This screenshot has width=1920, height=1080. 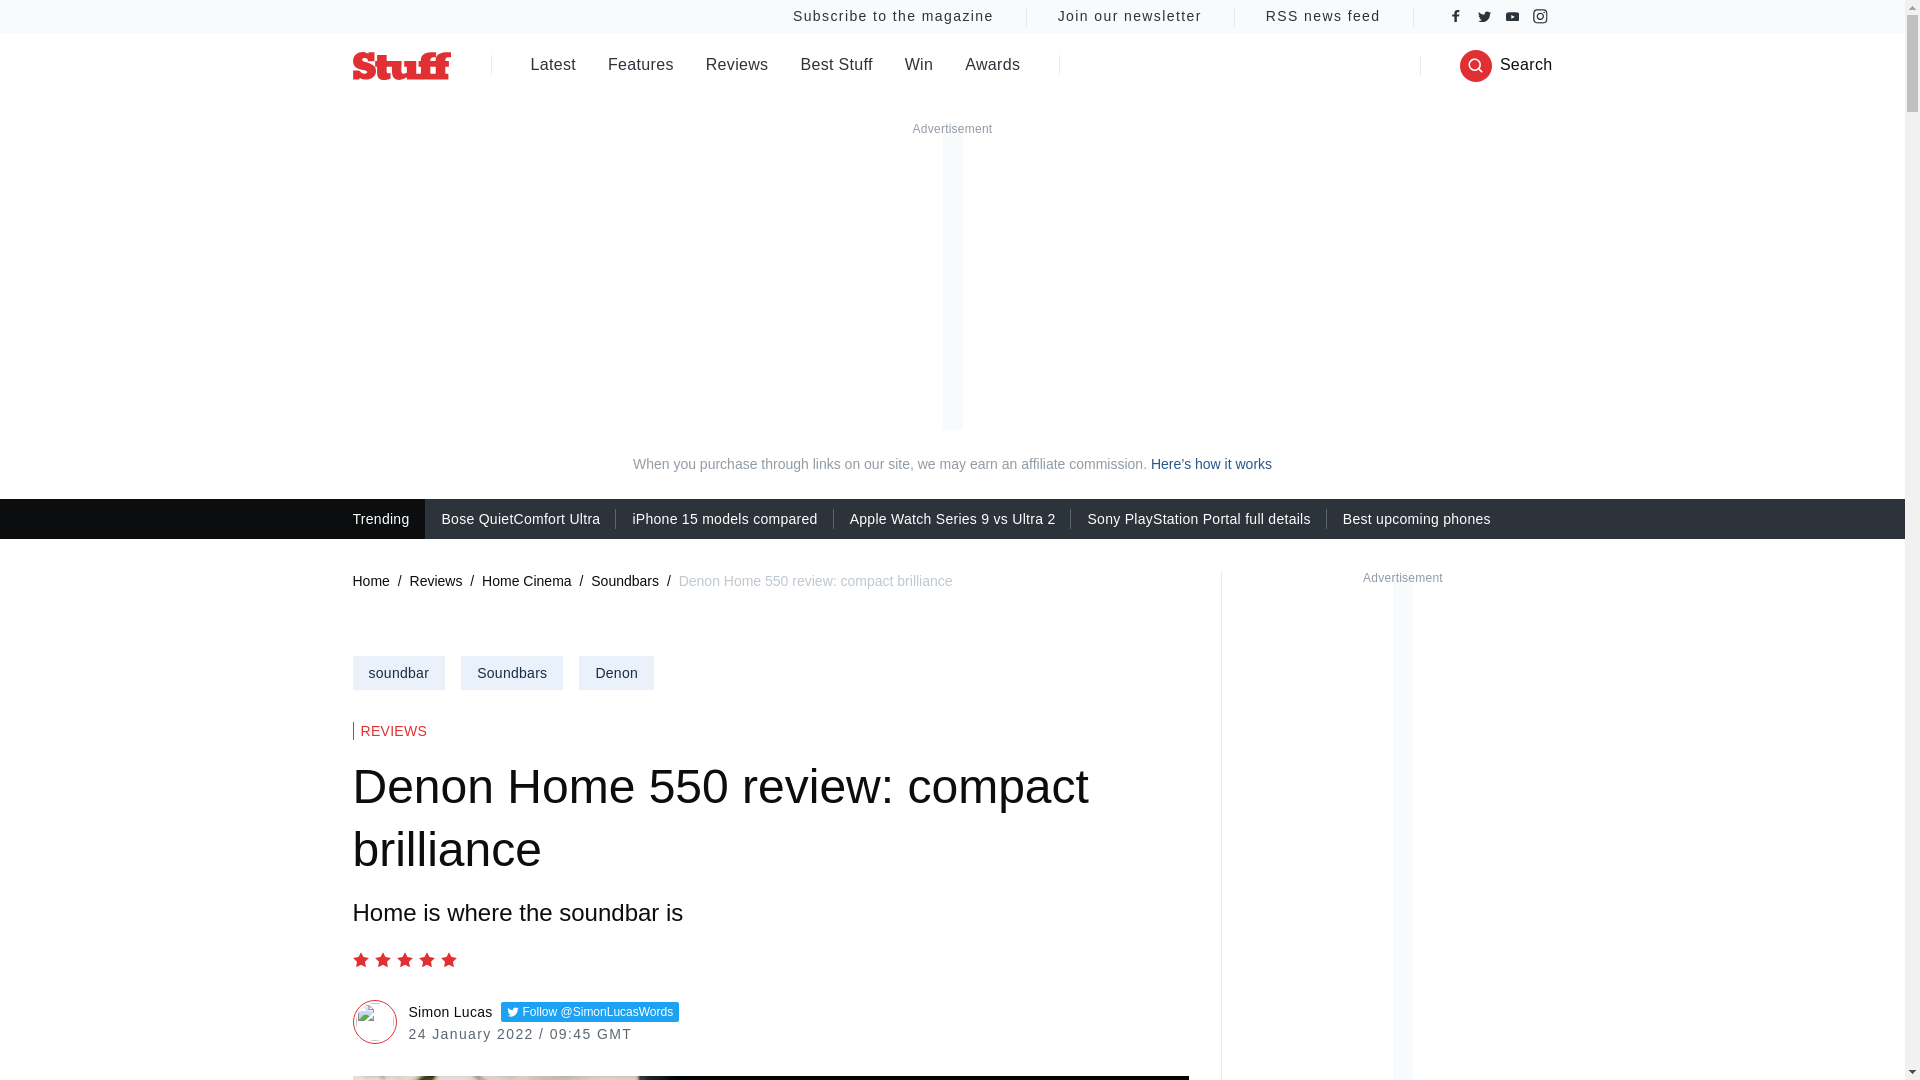 I want to click on Features, so click(x=640, y=66).